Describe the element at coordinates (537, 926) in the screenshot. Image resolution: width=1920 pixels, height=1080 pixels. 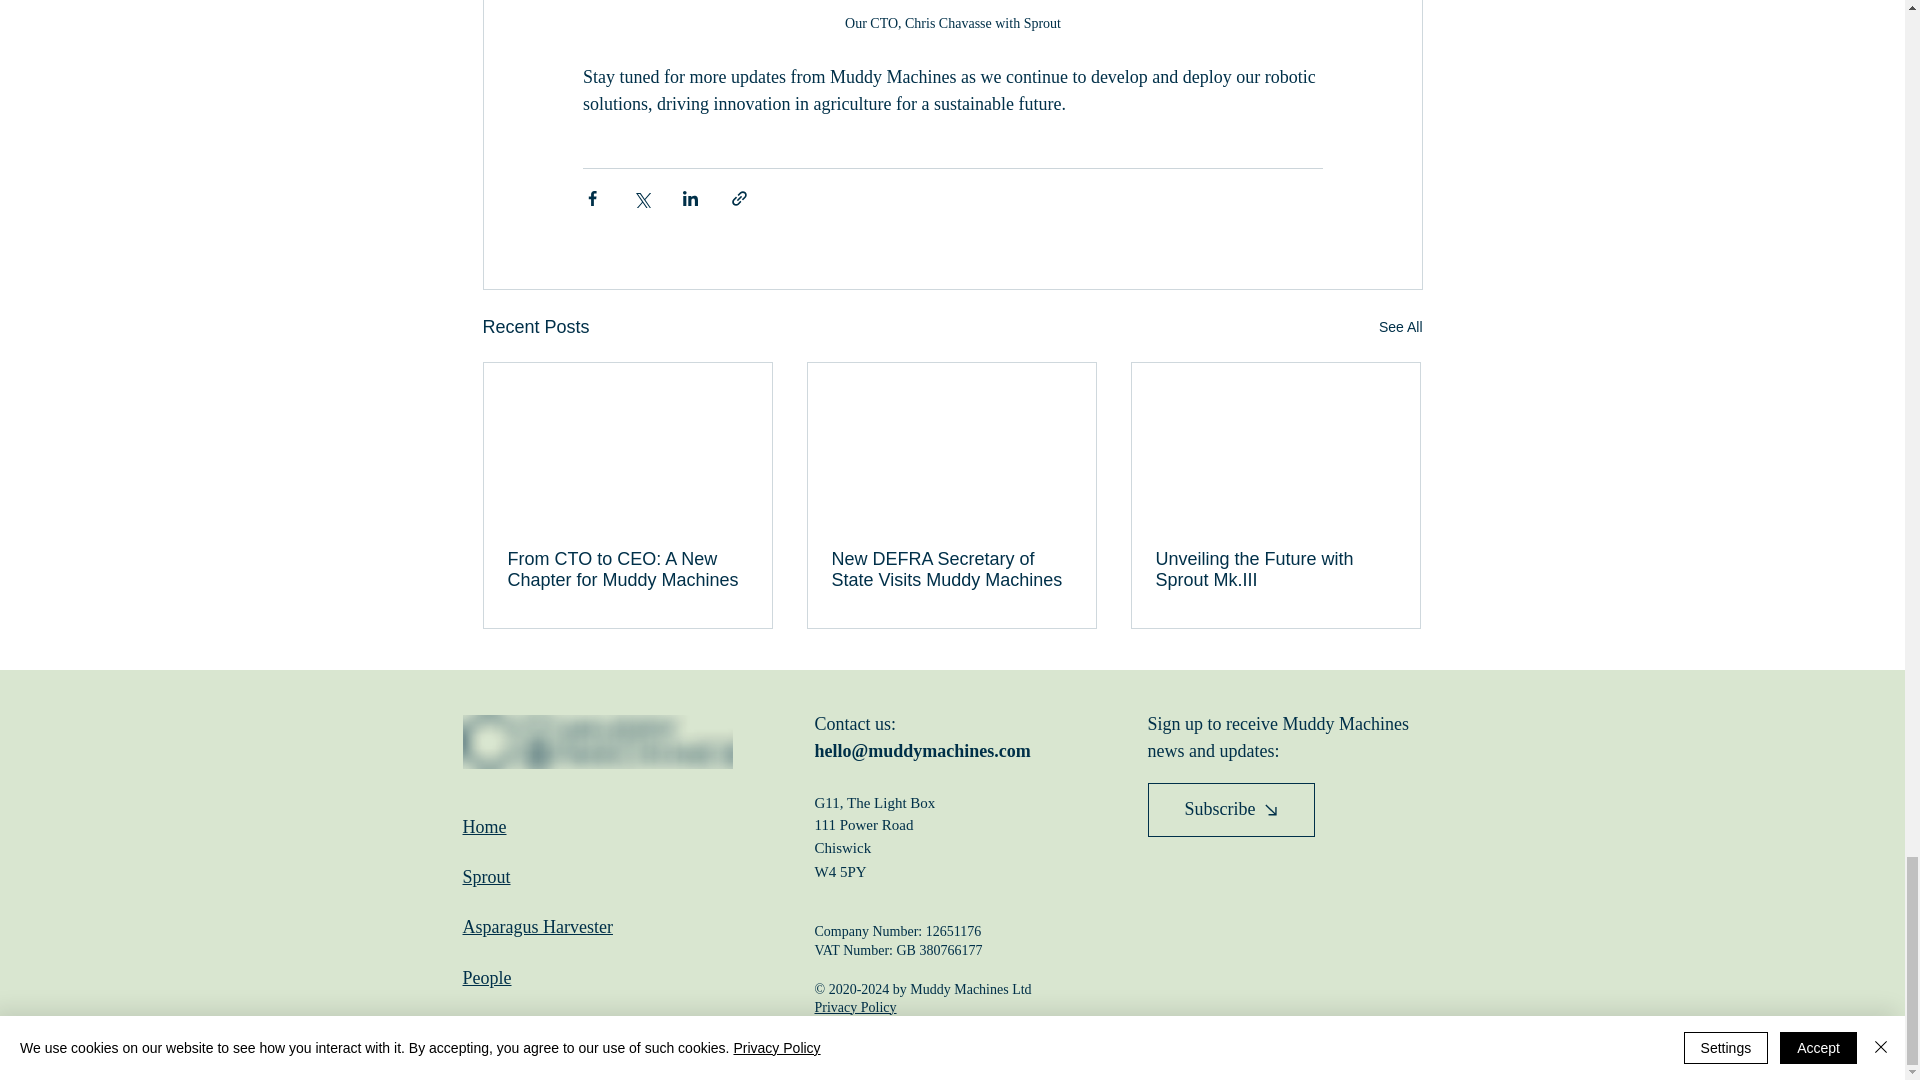
I see `Asparagus Harvester` at that location.